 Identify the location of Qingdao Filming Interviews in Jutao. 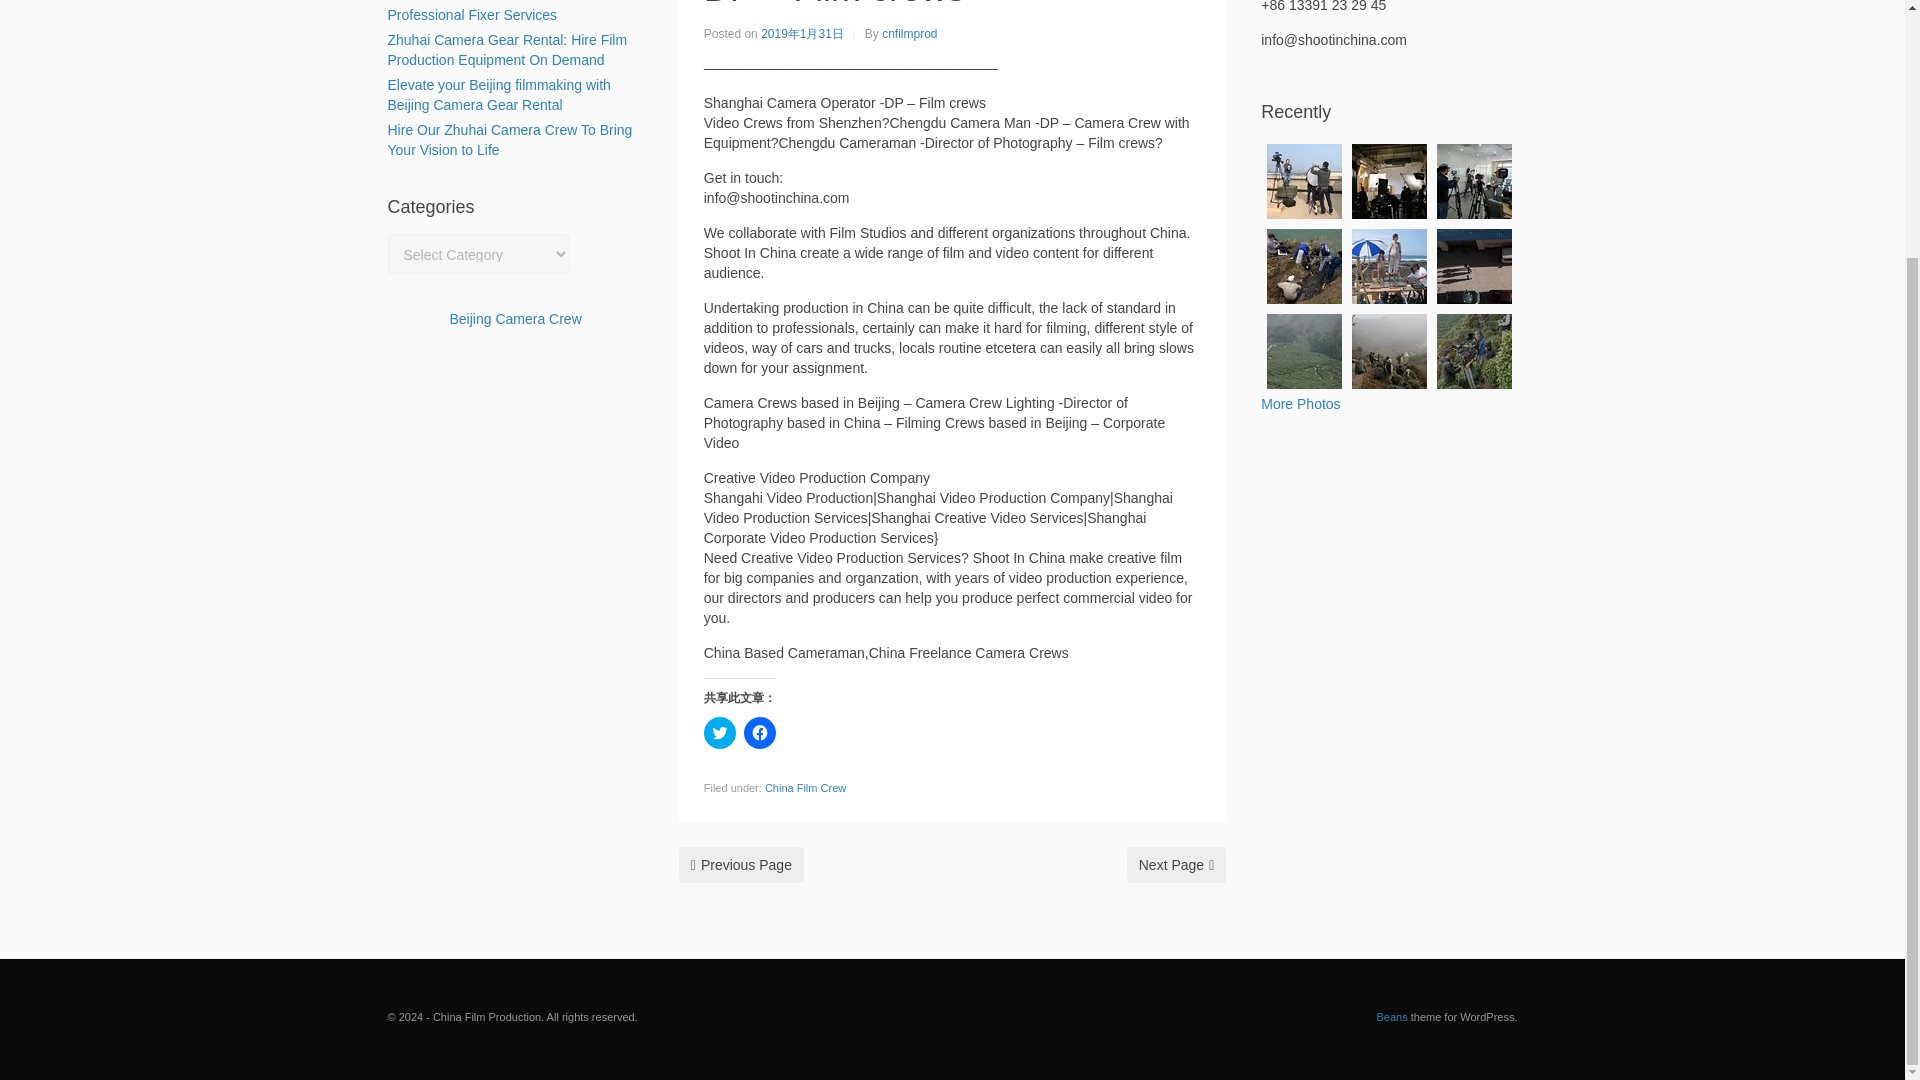
(1304, 181).